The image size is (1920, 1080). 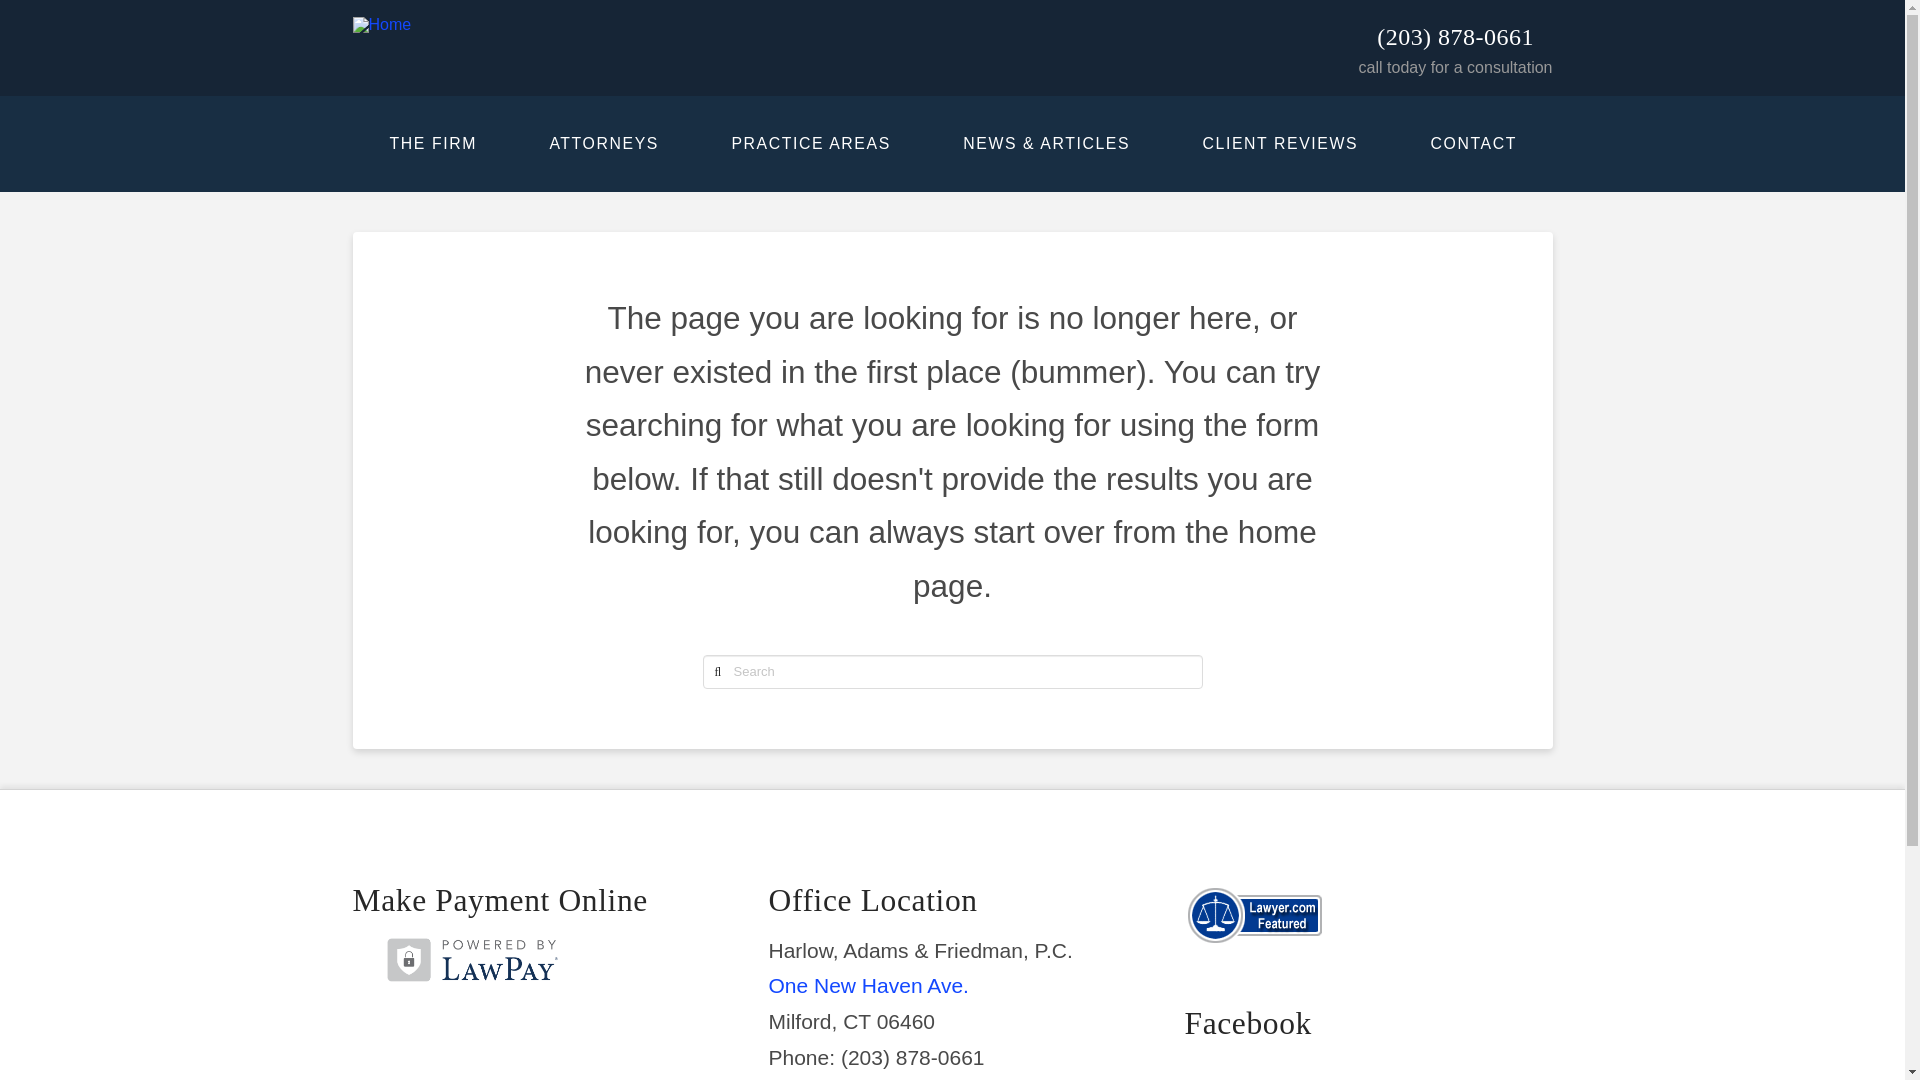 What do you see at coordinates (868, 985) in the screenshot?
I see `One New Haven Ave.` at bounding box center [868, 985].